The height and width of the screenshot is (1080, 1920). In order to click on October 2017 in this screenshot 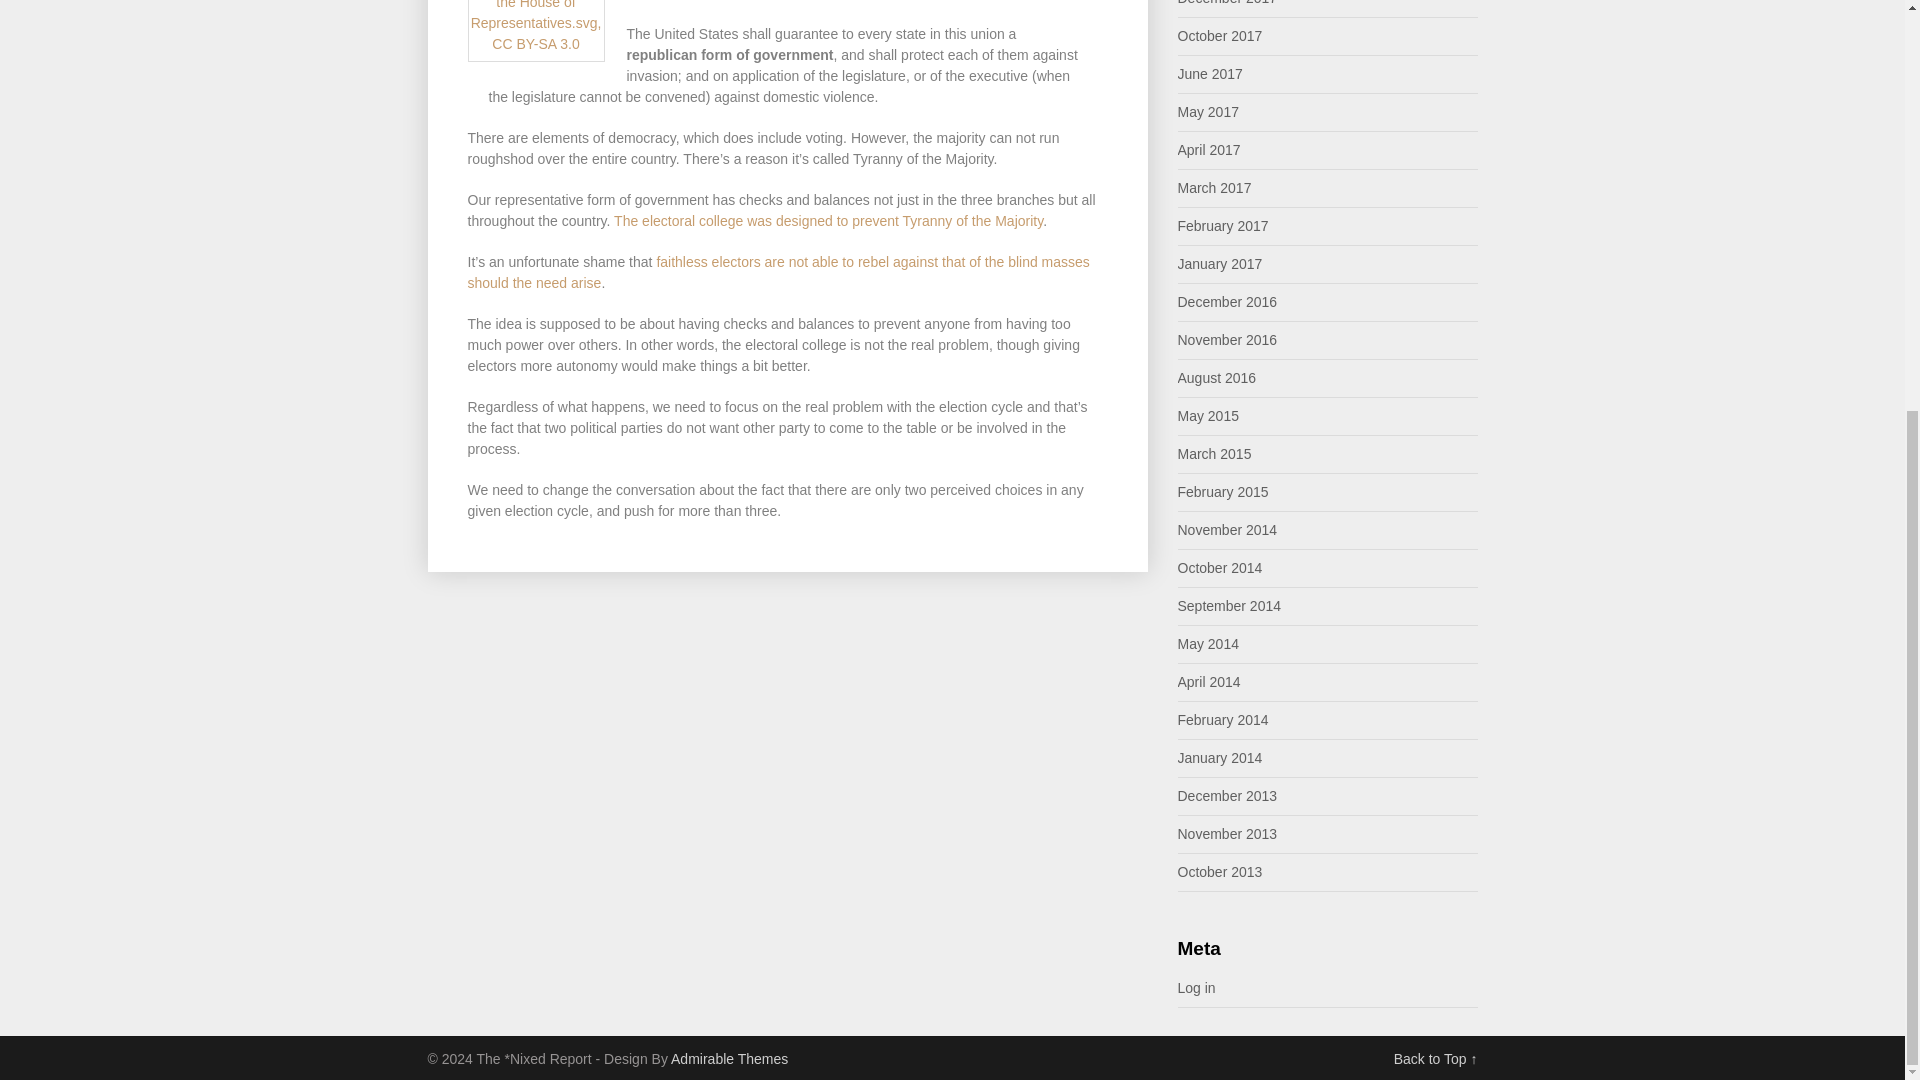, I will do `click(1220, 36)`.